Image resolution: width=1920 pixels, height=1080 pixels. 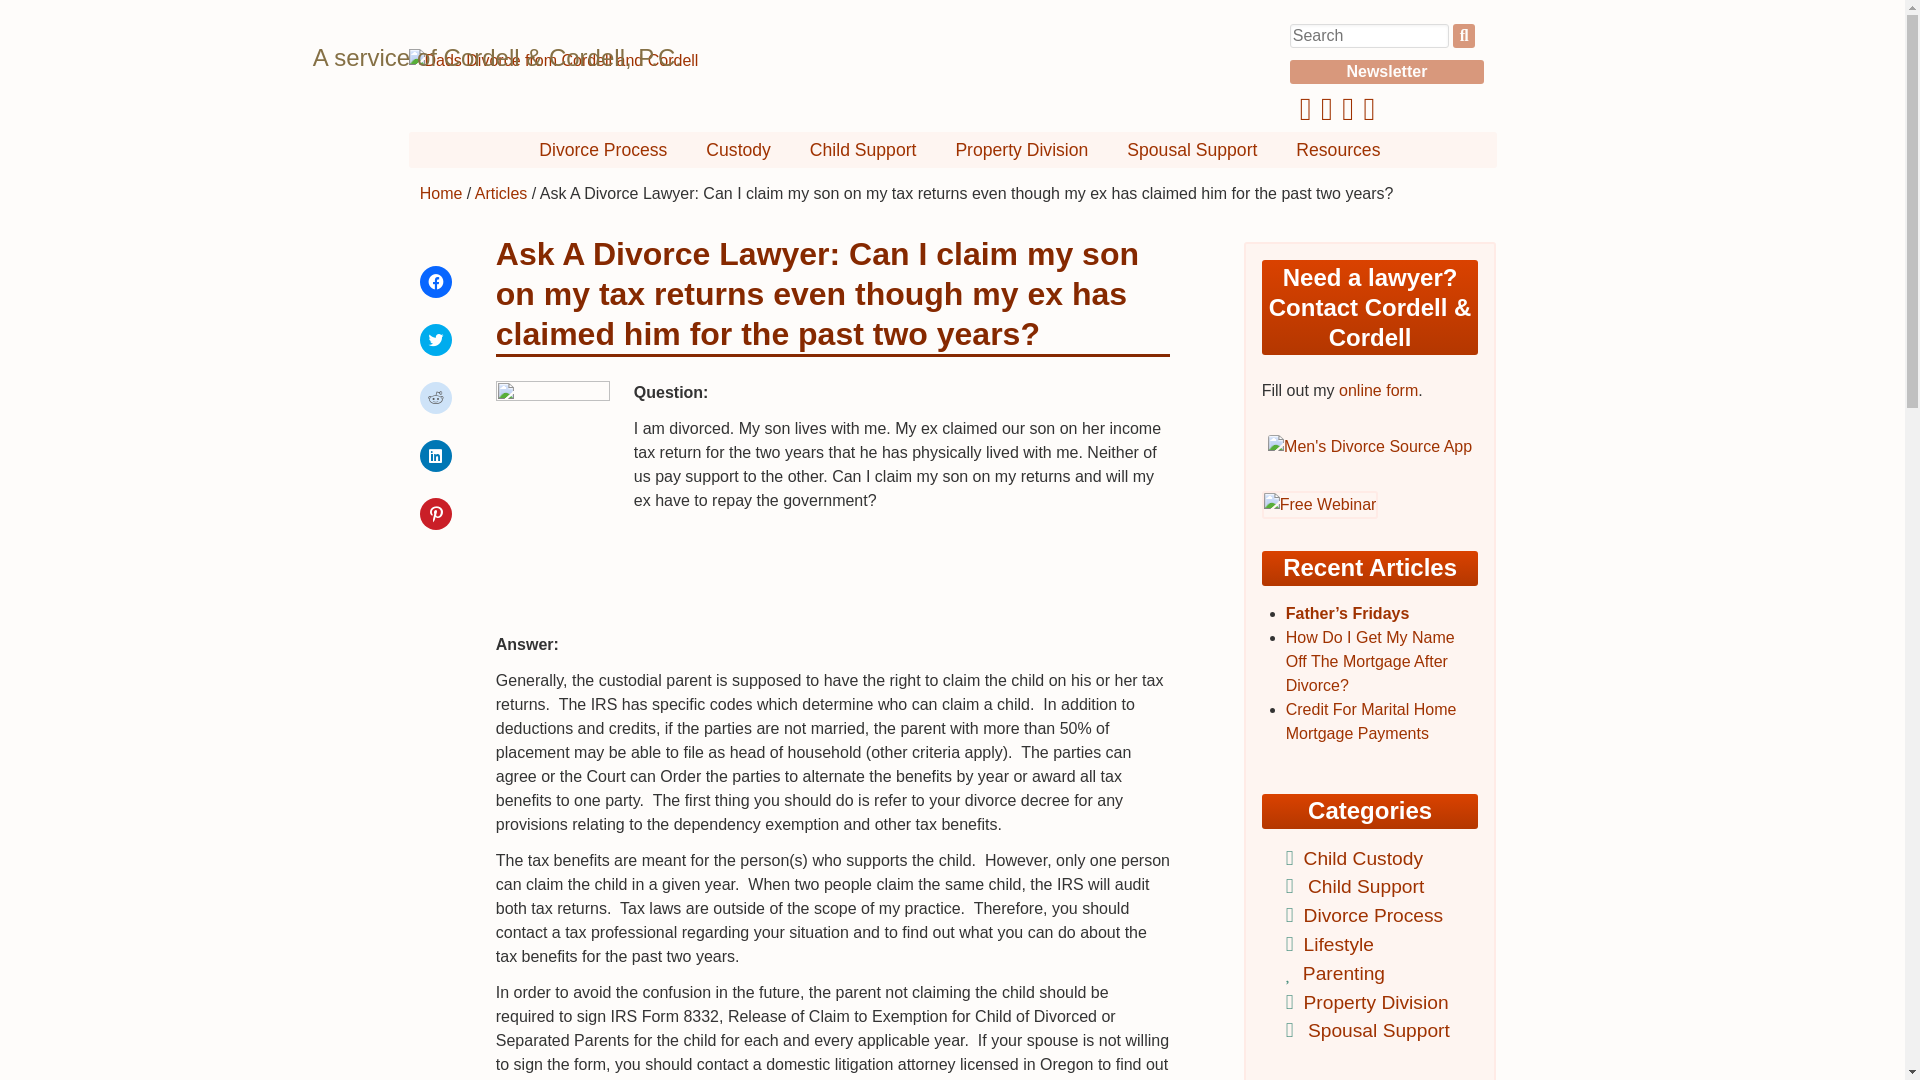 What do you see at coordinates (1021, 150) in the screenshot?
I see `Property Division` at bounding box center [1021, 150].